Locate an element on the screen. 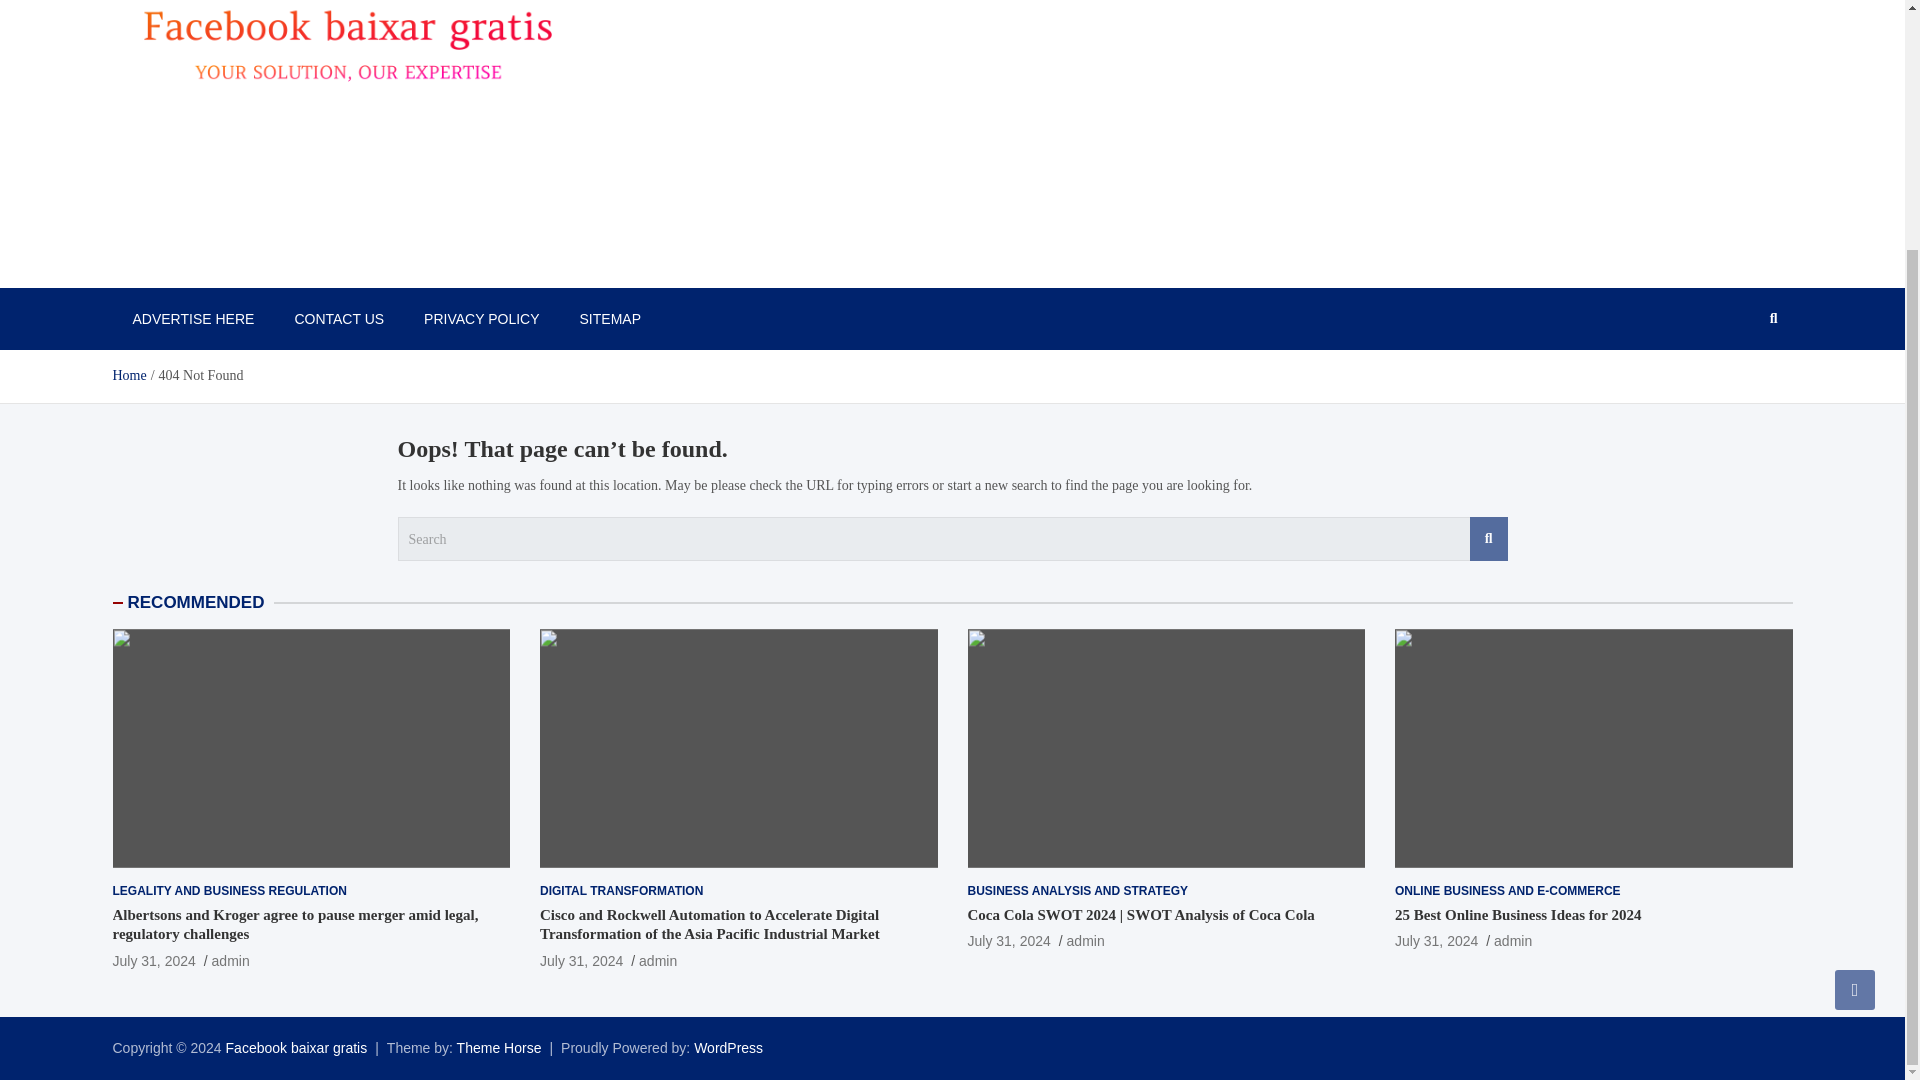  July 31, 2024 is located at coordinates (1008, 941).